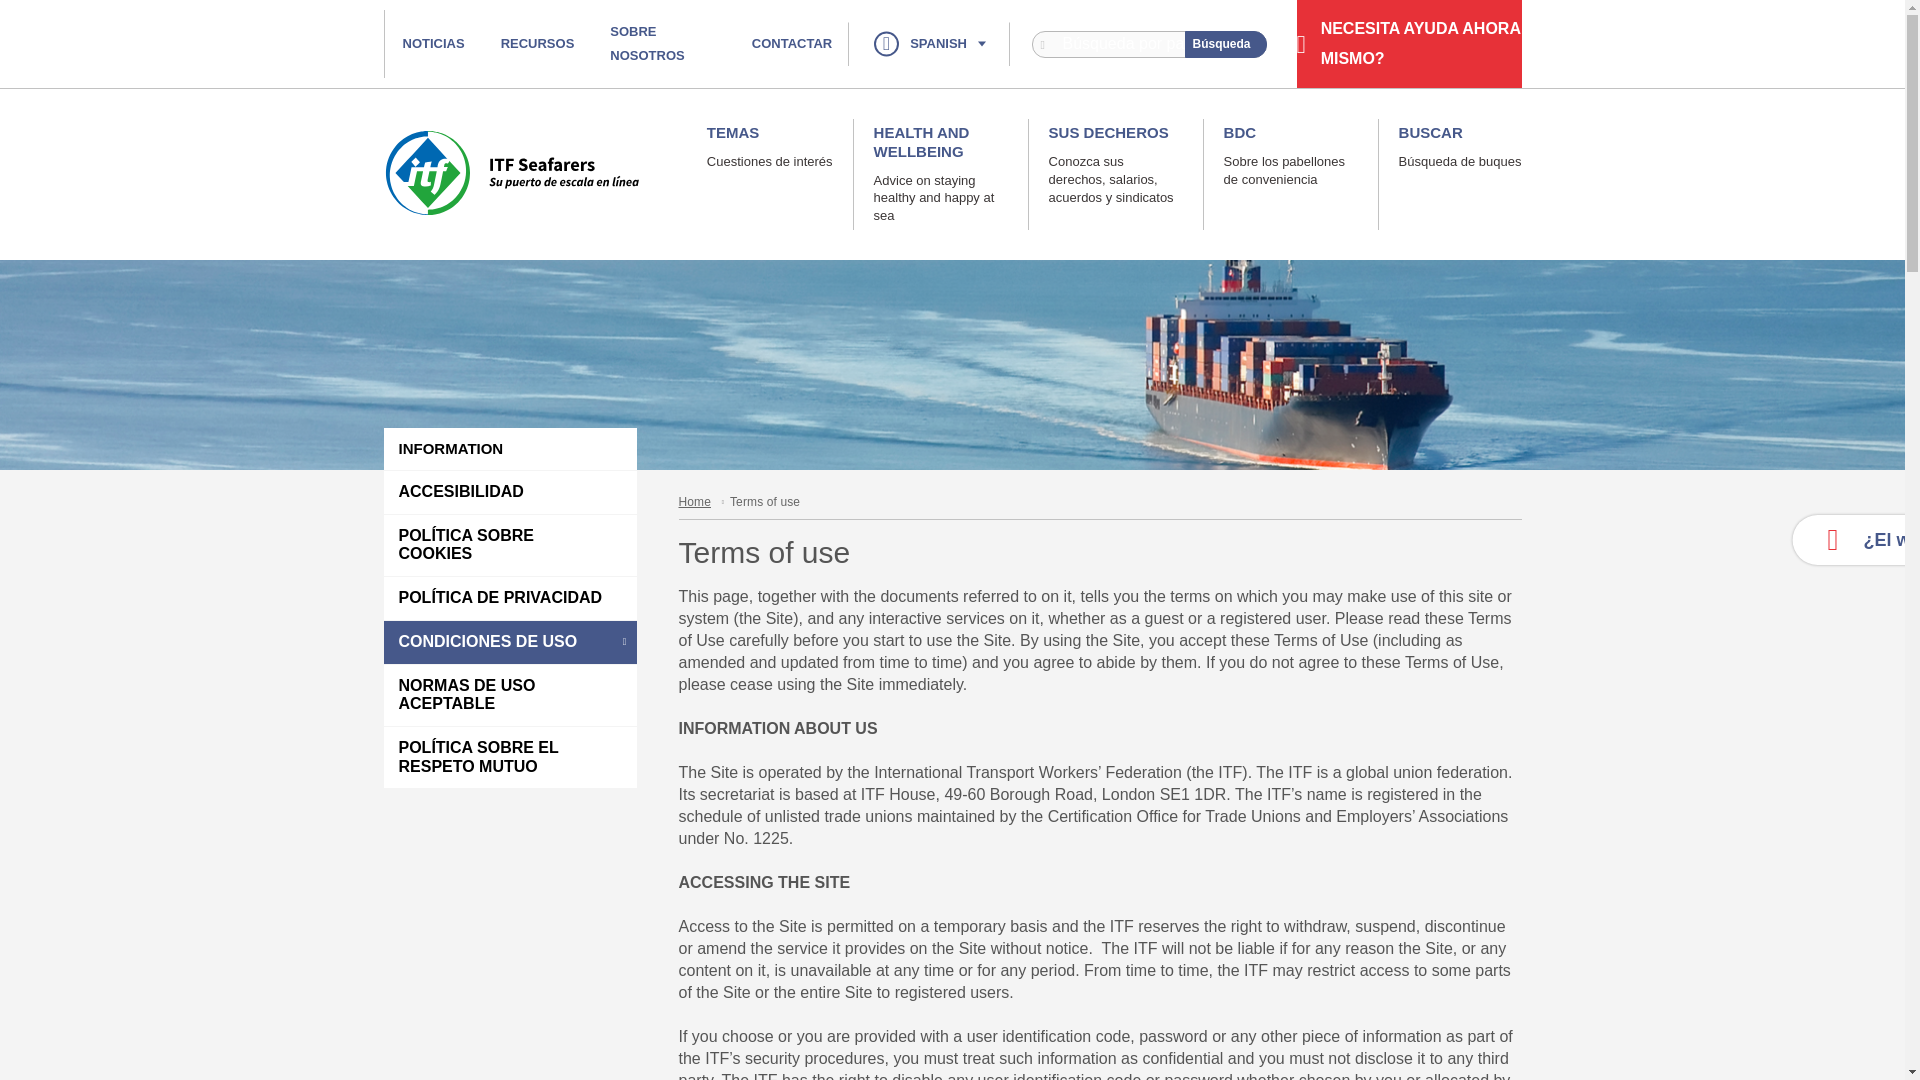 The height and width of the screenshot is (1080, 1920). What do you see at coordinates (510, 642) in the screenshot?
I see `CONDICIONES DE USO` at bounding box center [510, 642].